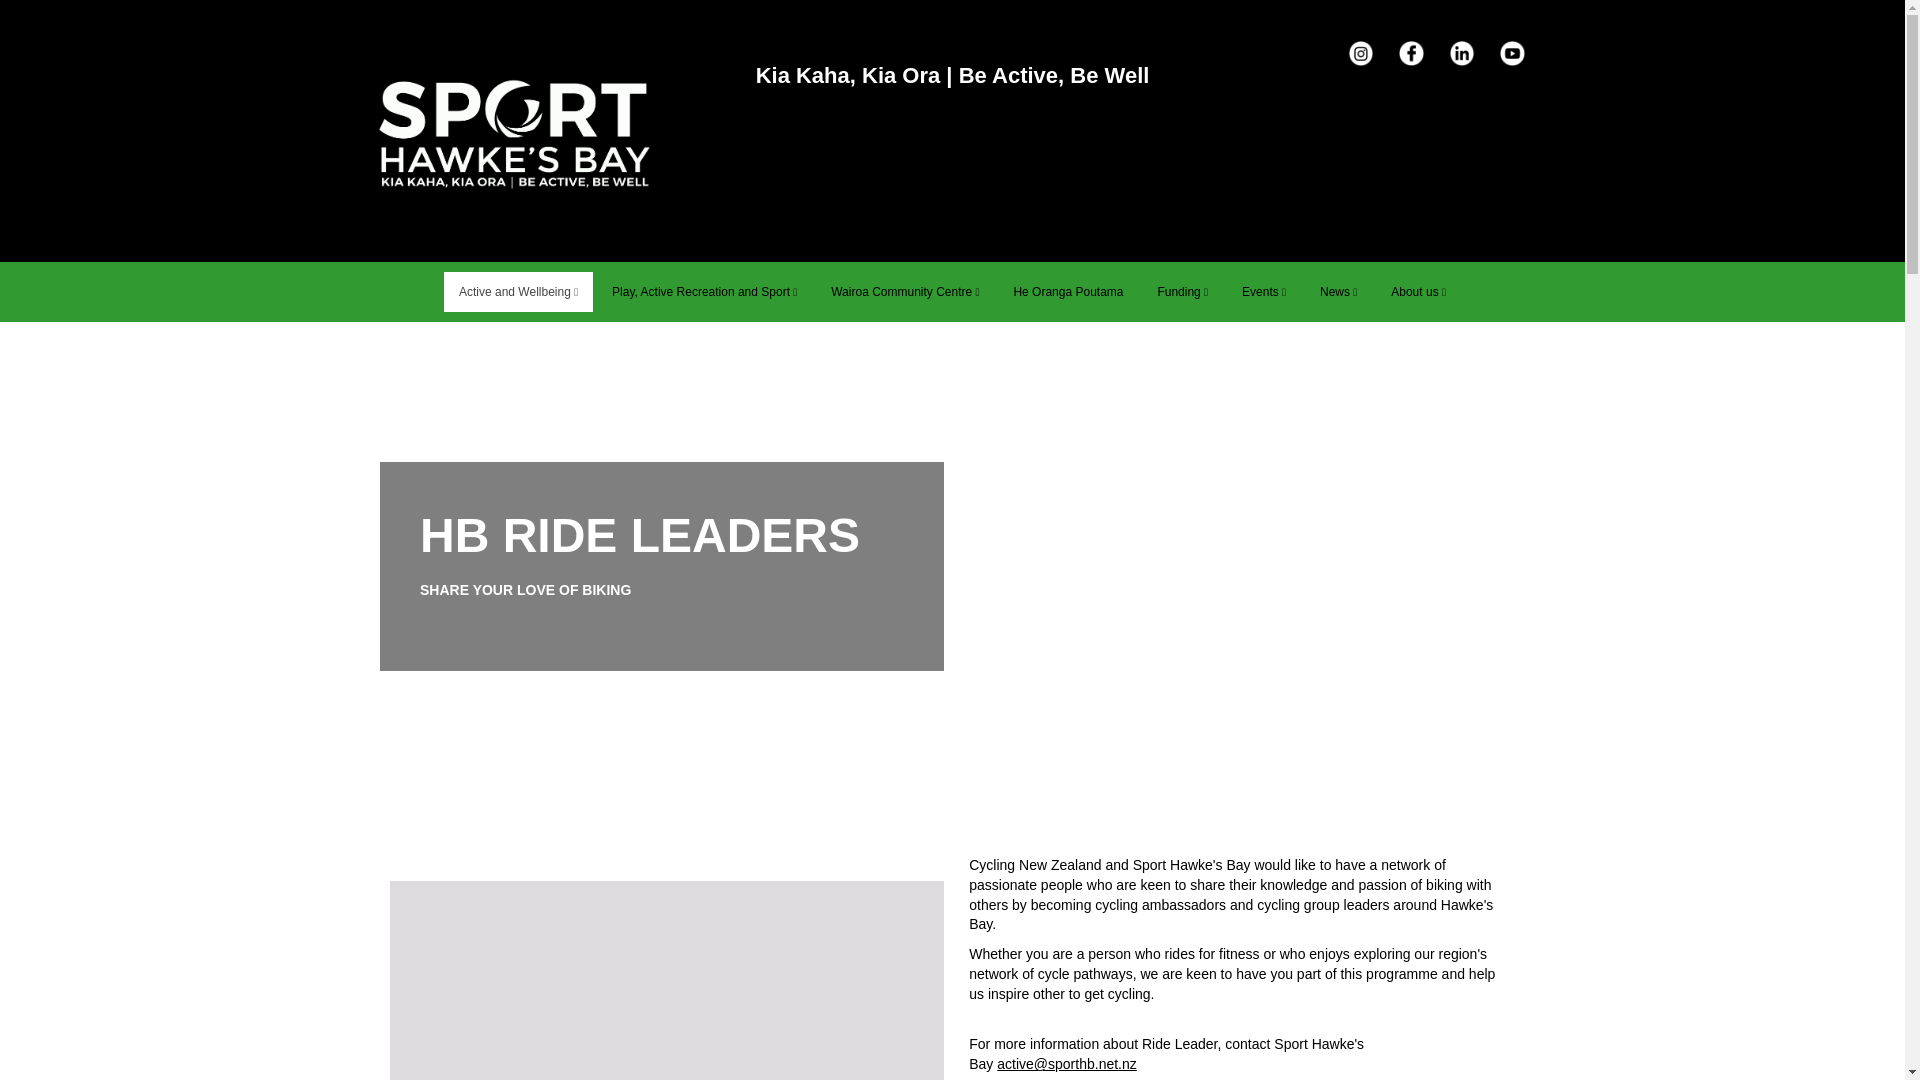 The width and height of the screenshot is (1920, 1080). What do you see at coordinates (518, 292) in the screenshot?
I see `Active and Wellbeing` at bounding box center [518, 292].